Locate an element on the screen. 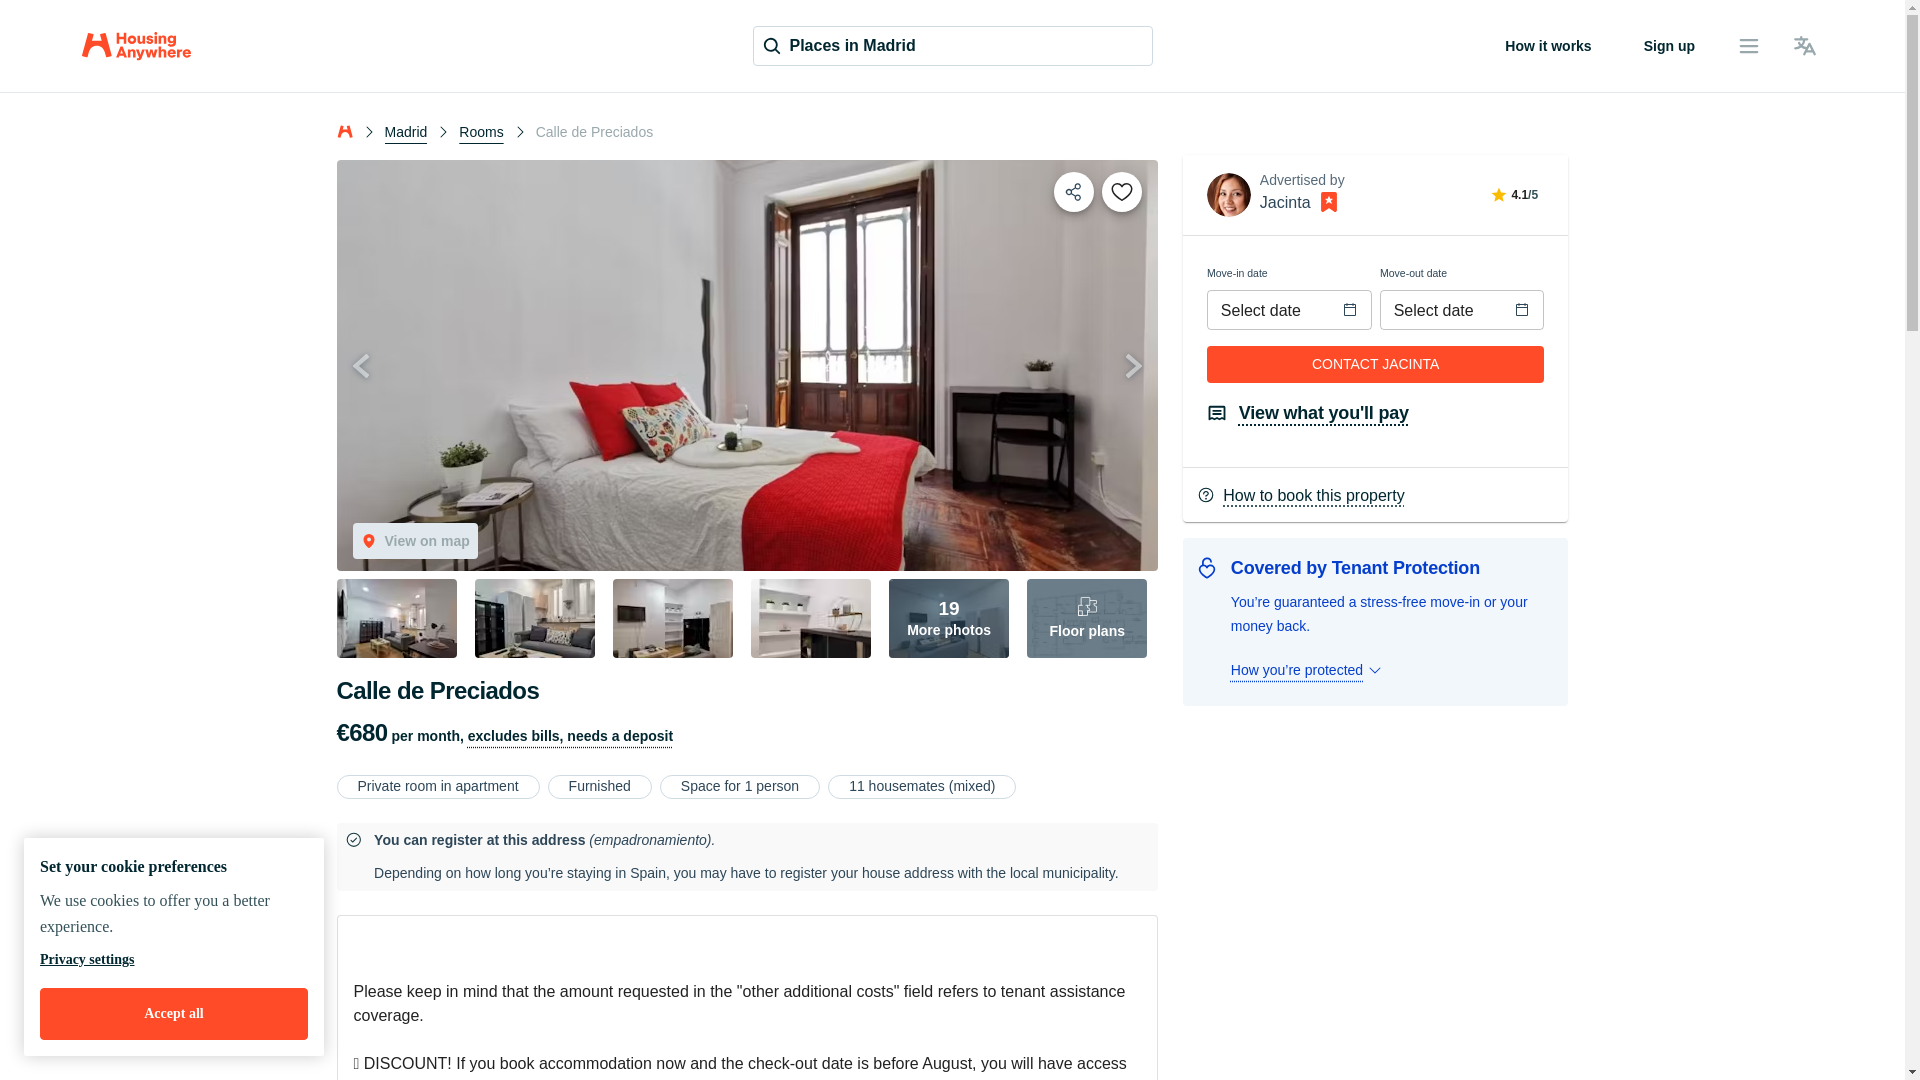 Image resolution: width=1920 pixels, height=1080 pixels. Floor plans is located at coordinates (1086, 618).